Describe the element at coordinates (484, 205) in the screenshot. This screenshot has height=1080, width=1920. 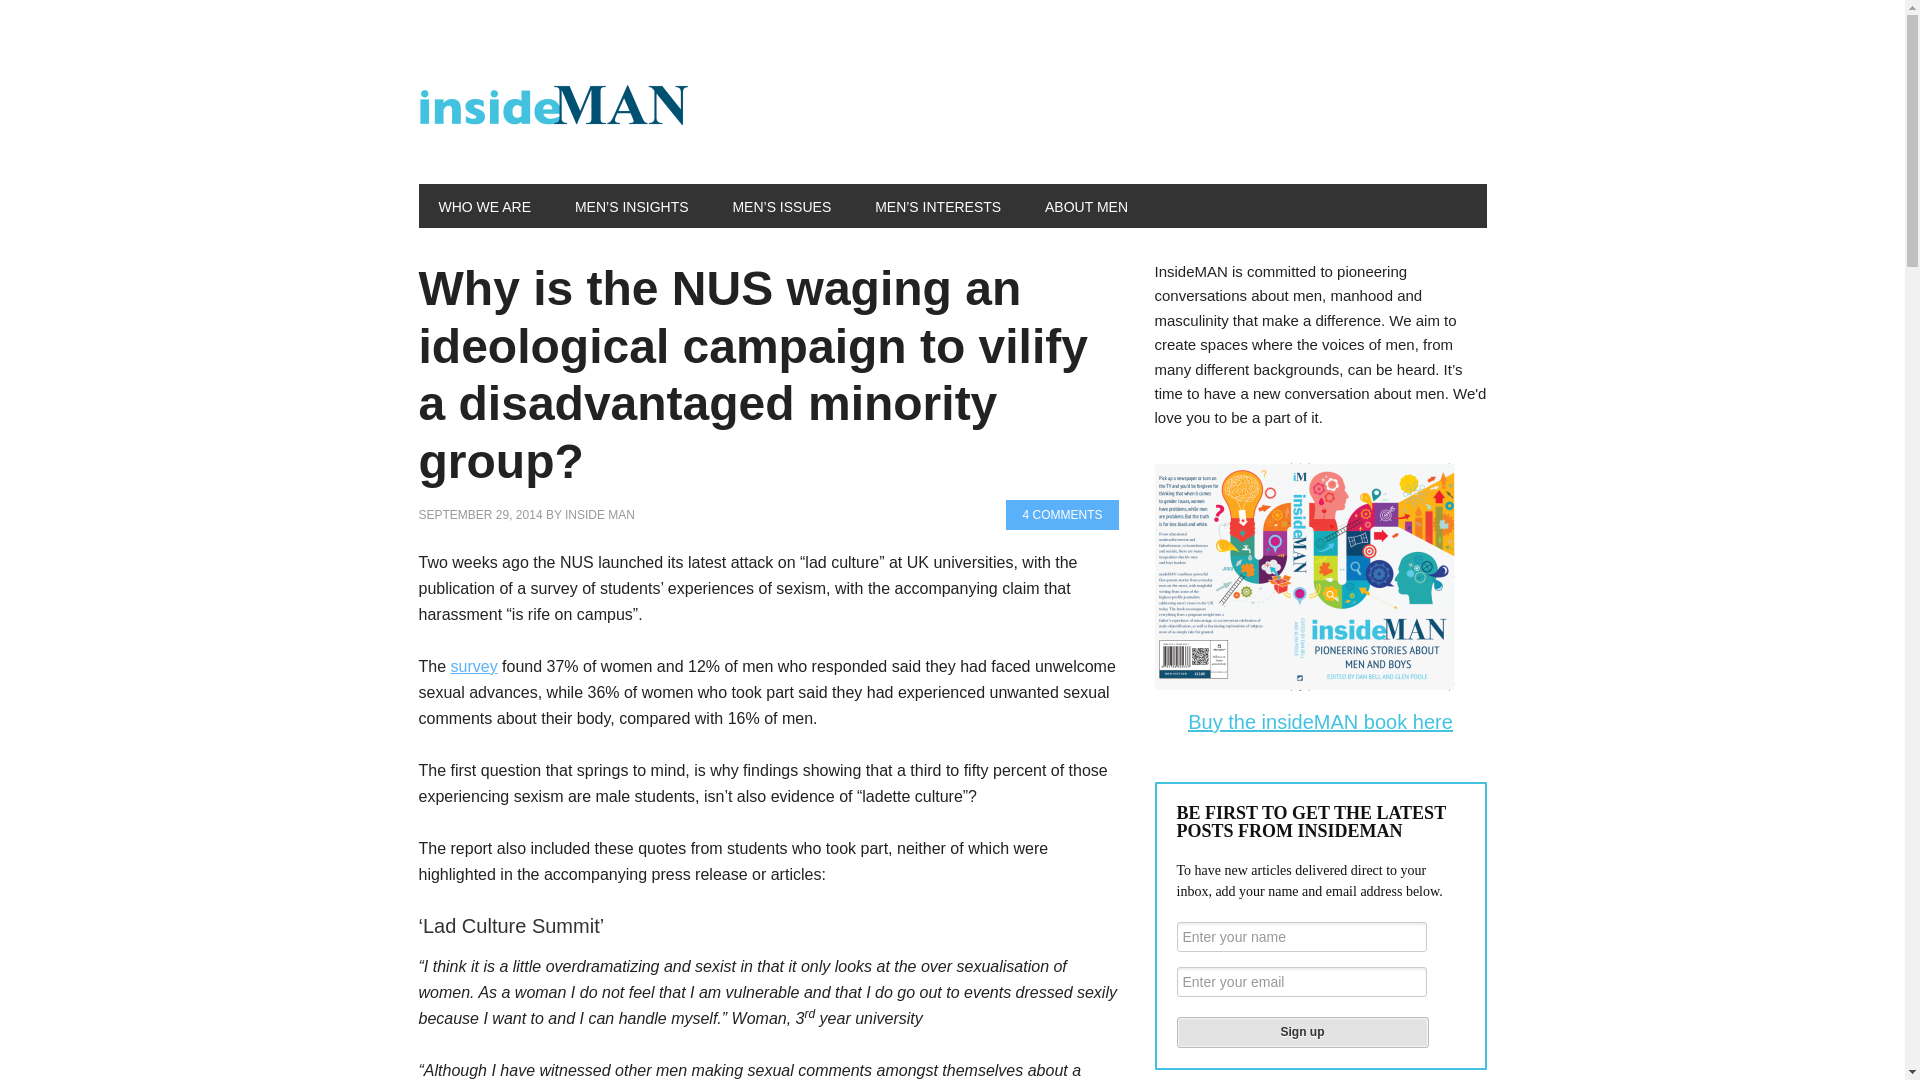
I see `WHO WE ARE` at that location.